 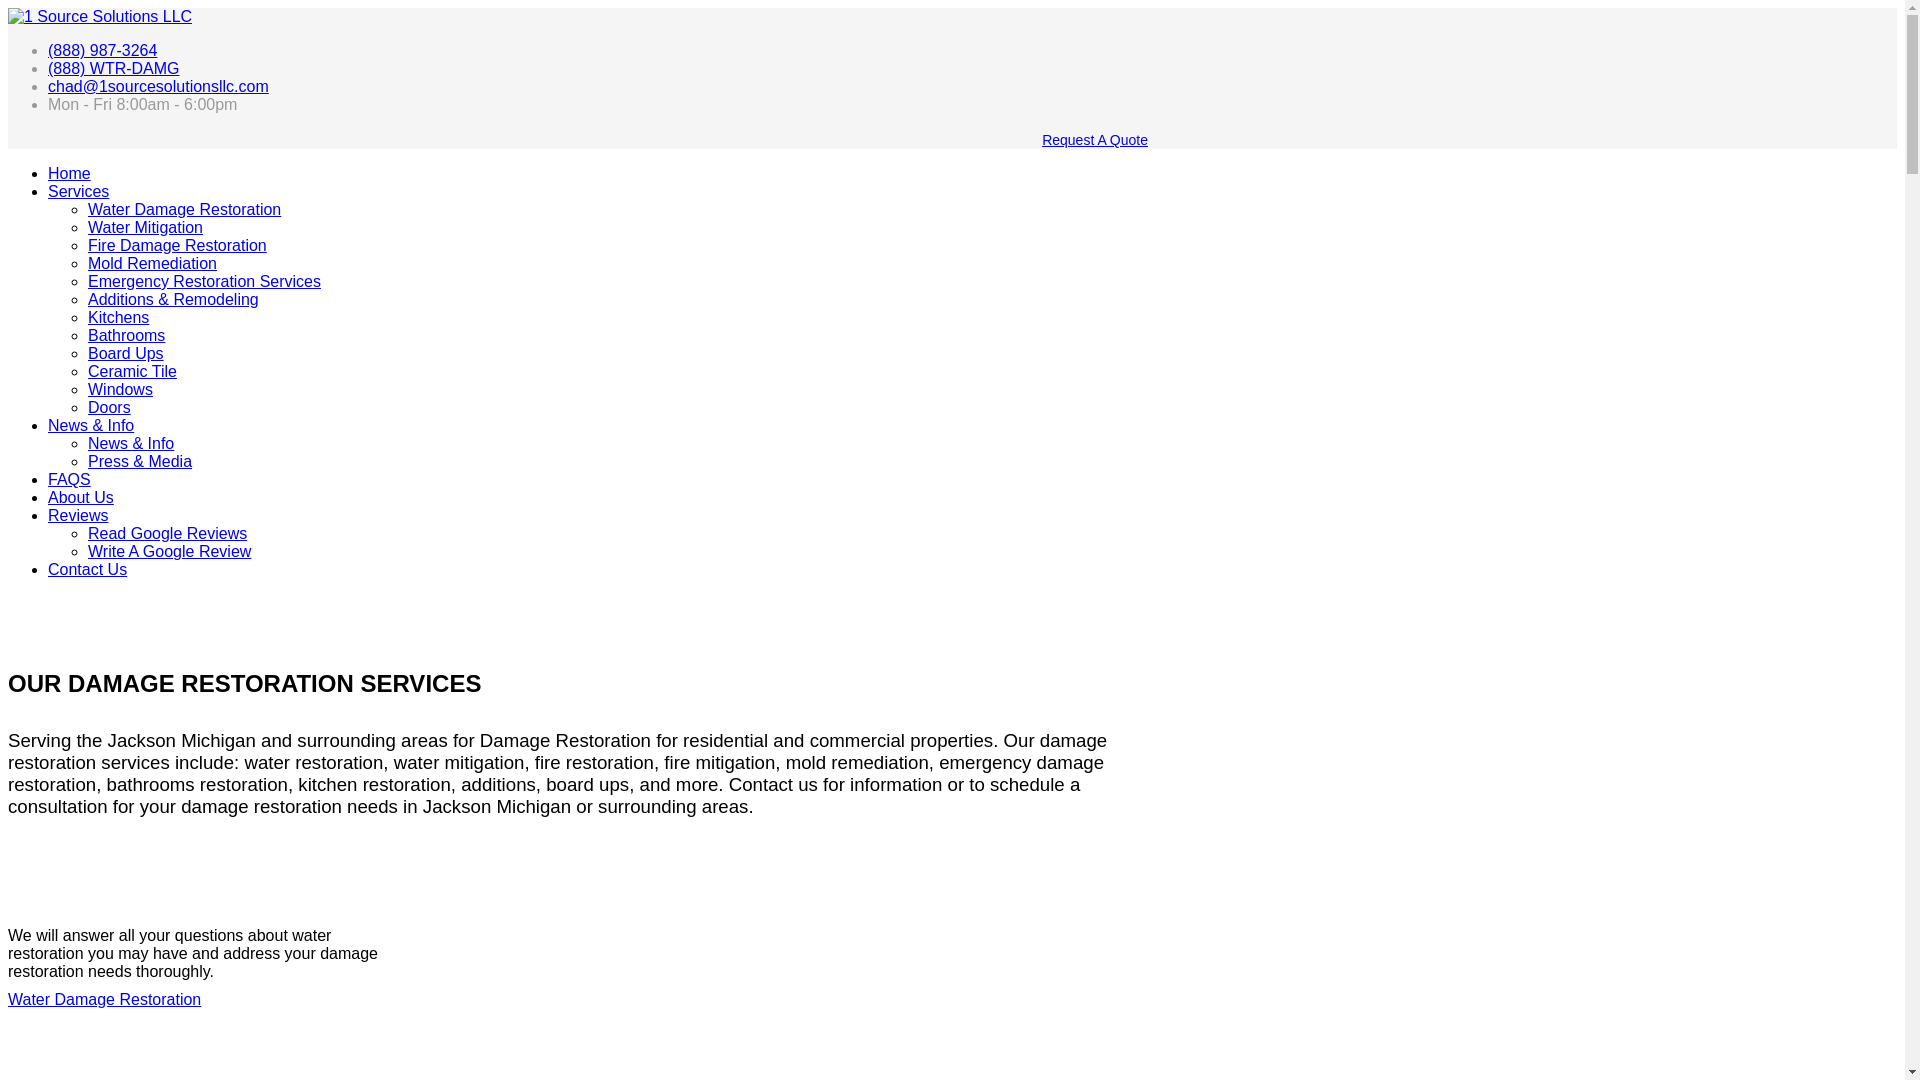 What do you see at coordinates (204, 282) in the screenshot?
I see `Emergency Restoration Services` at bounding box center [204, 282].